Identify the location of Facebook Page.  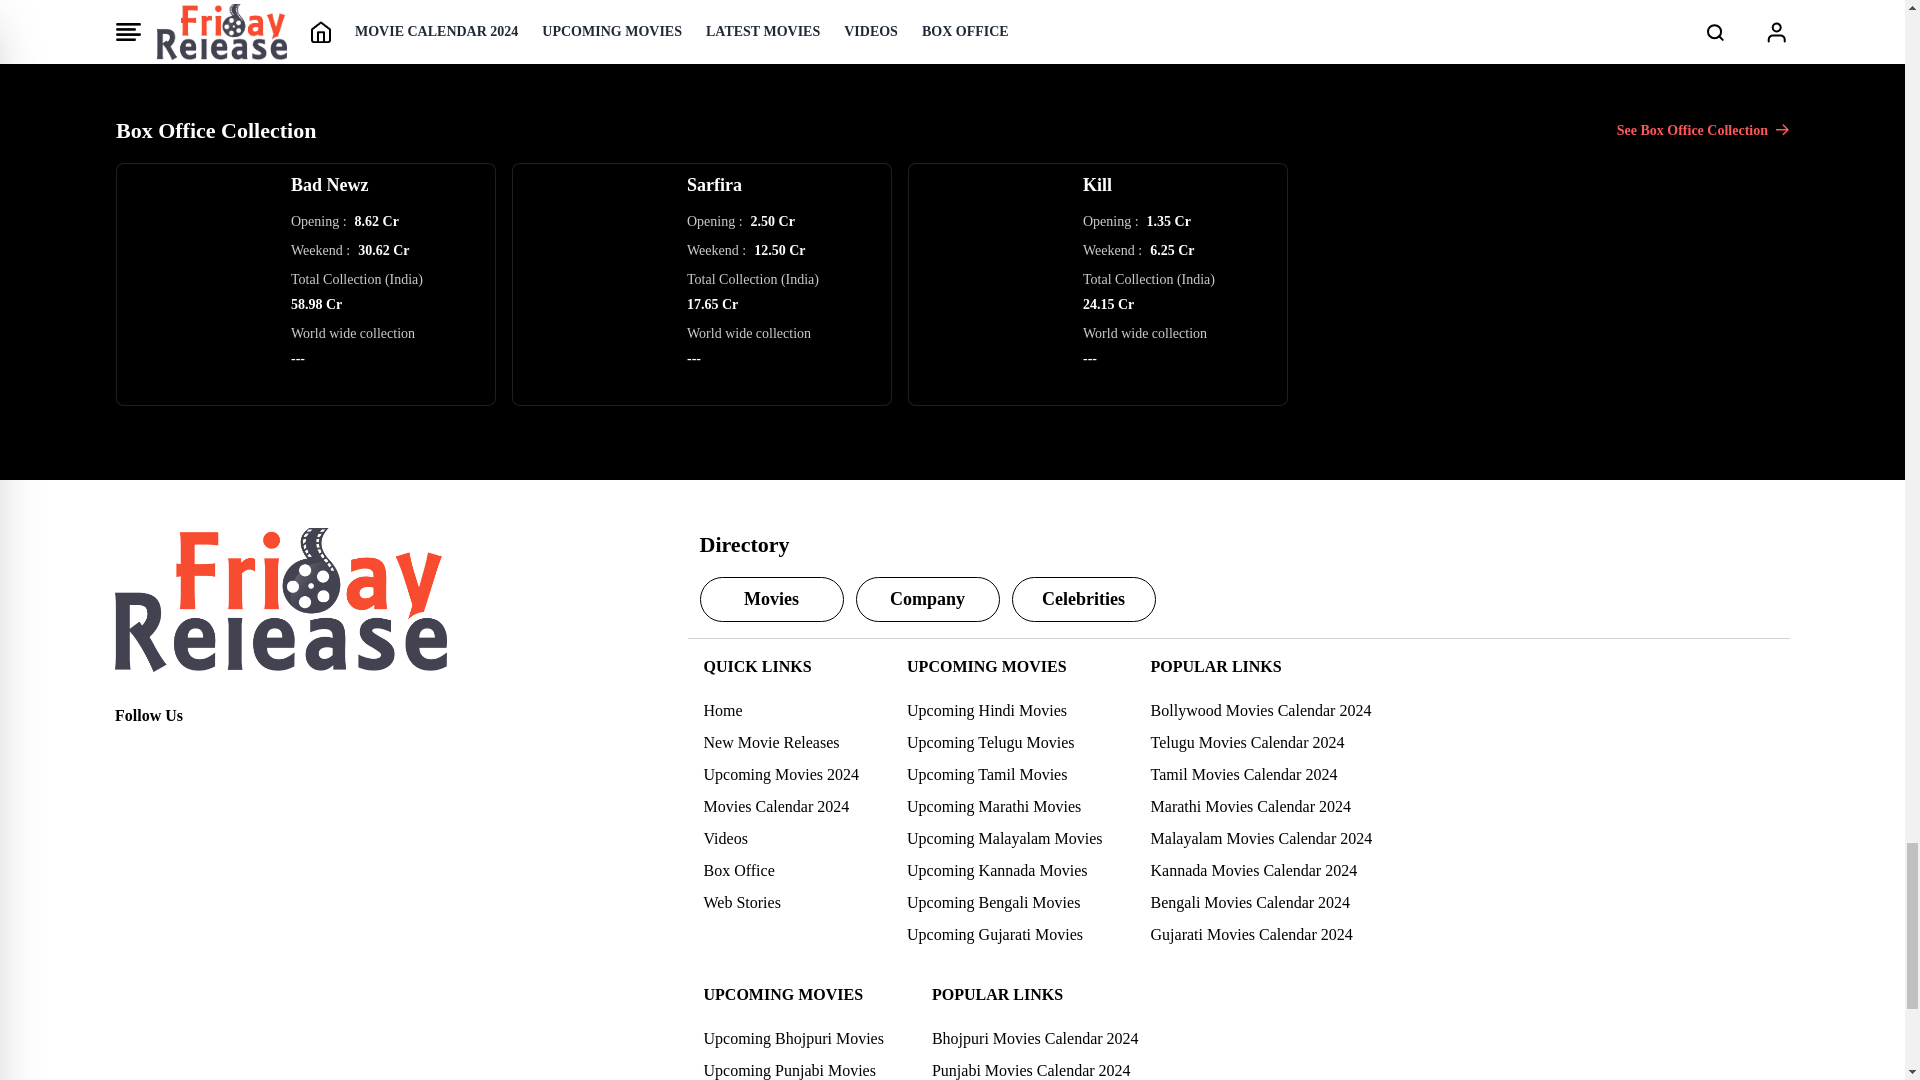
(131, 751).